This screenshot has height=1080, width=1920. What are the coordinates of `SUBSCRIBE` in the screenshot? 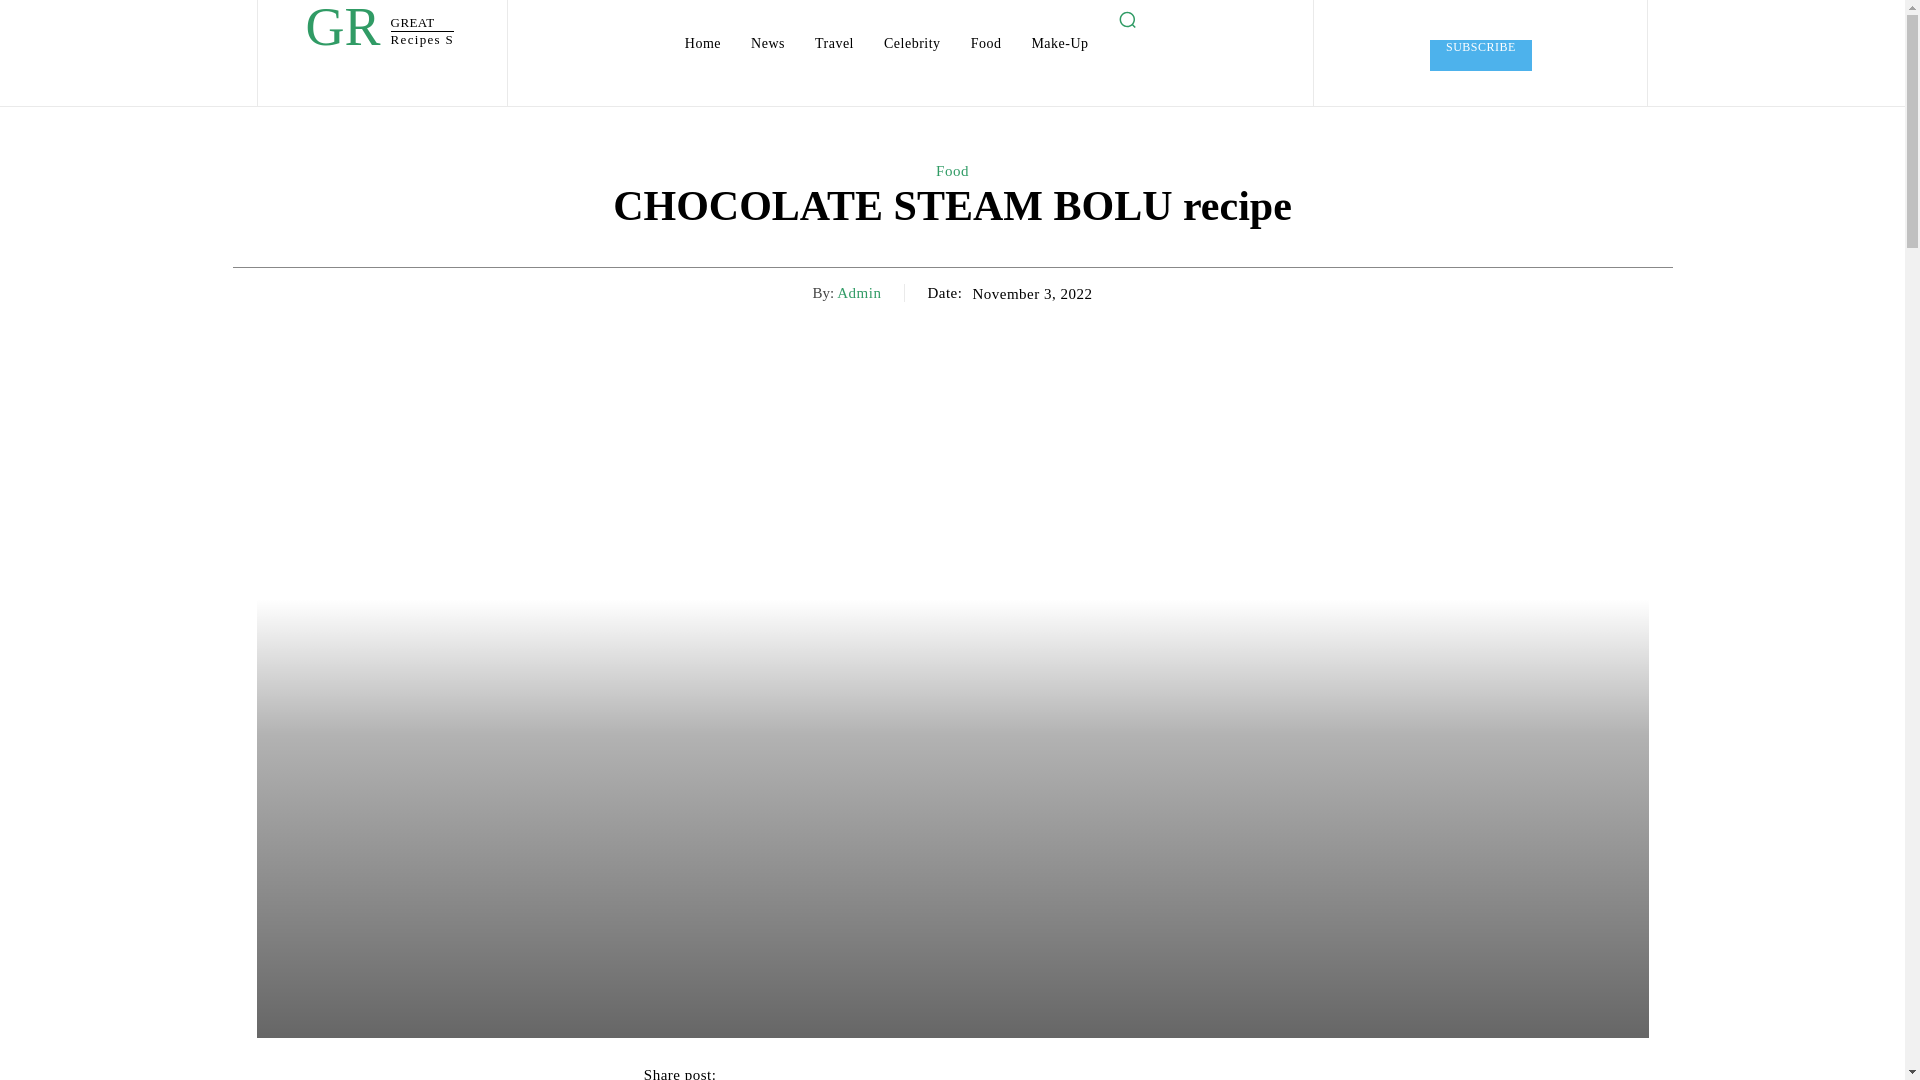 It's located at (1481, 55).